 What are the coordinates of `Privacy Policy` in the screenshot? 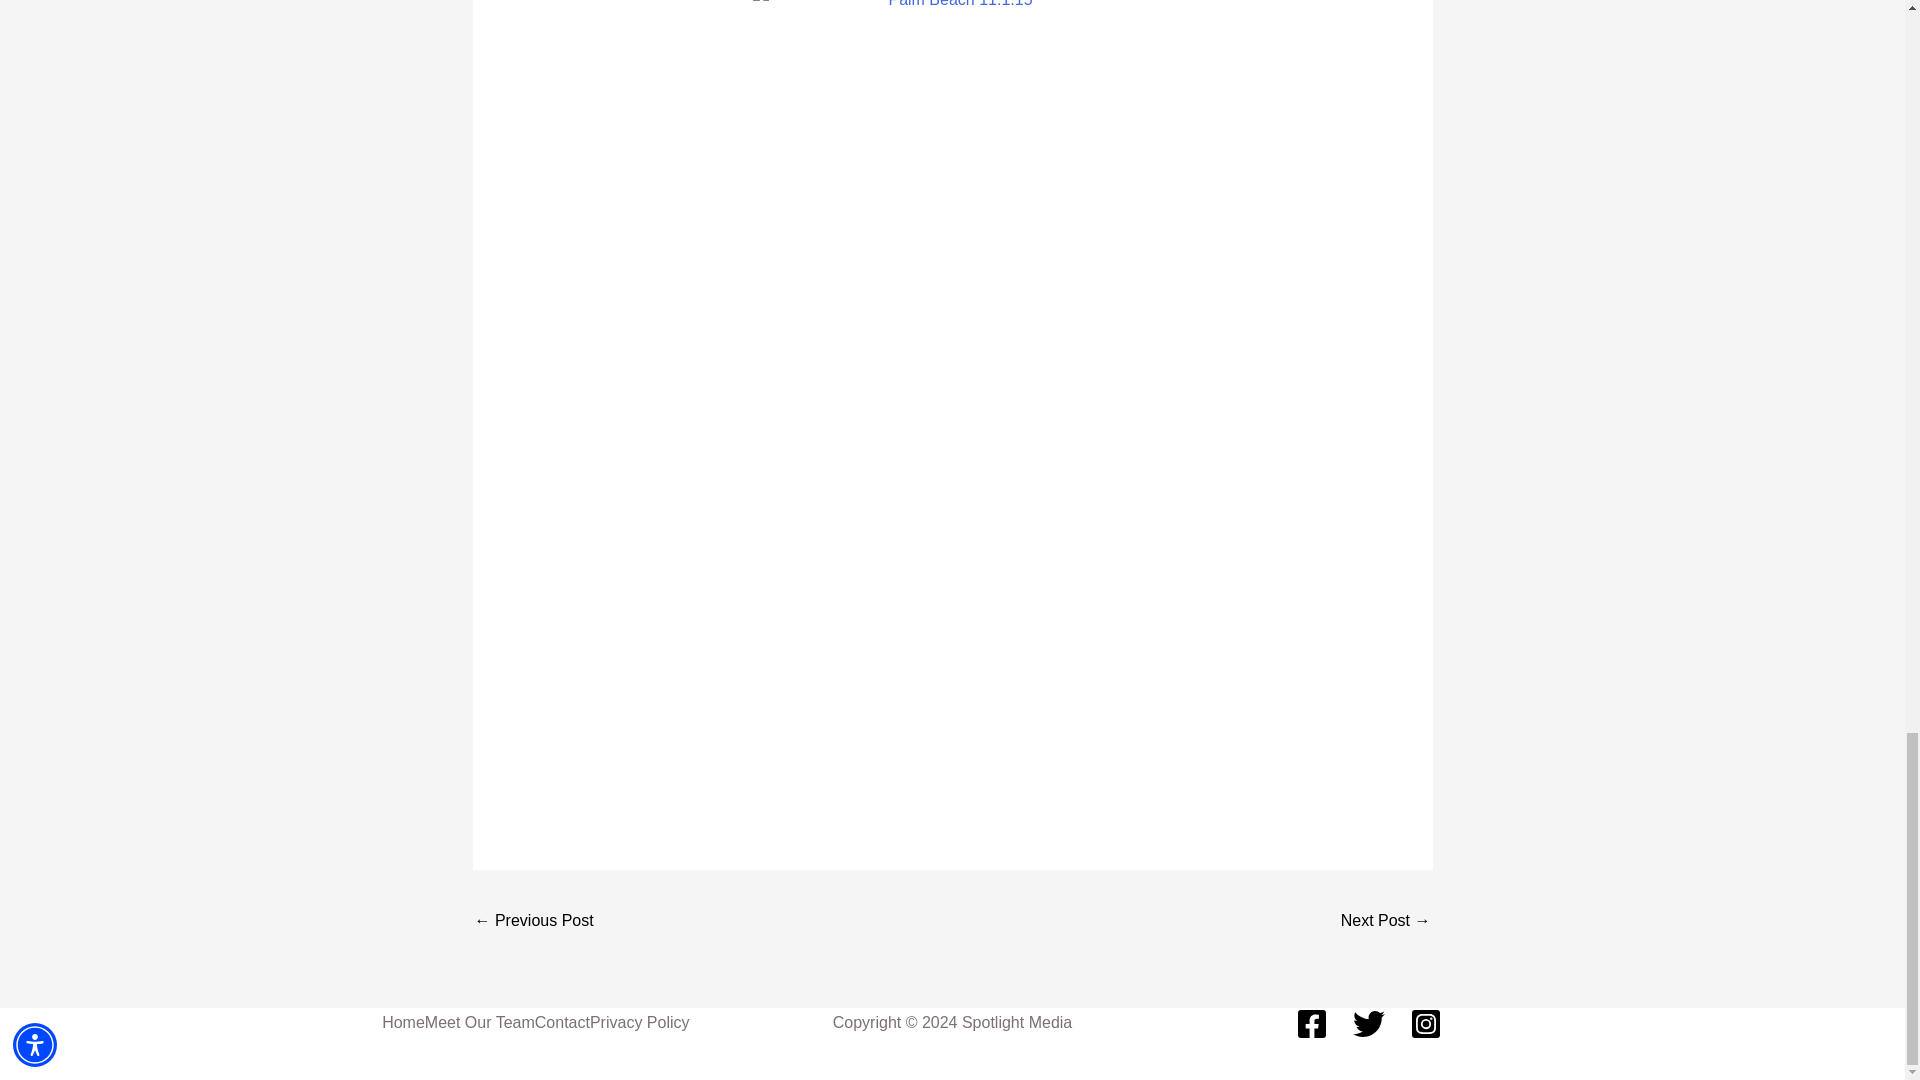 It's located at (639, 1022).